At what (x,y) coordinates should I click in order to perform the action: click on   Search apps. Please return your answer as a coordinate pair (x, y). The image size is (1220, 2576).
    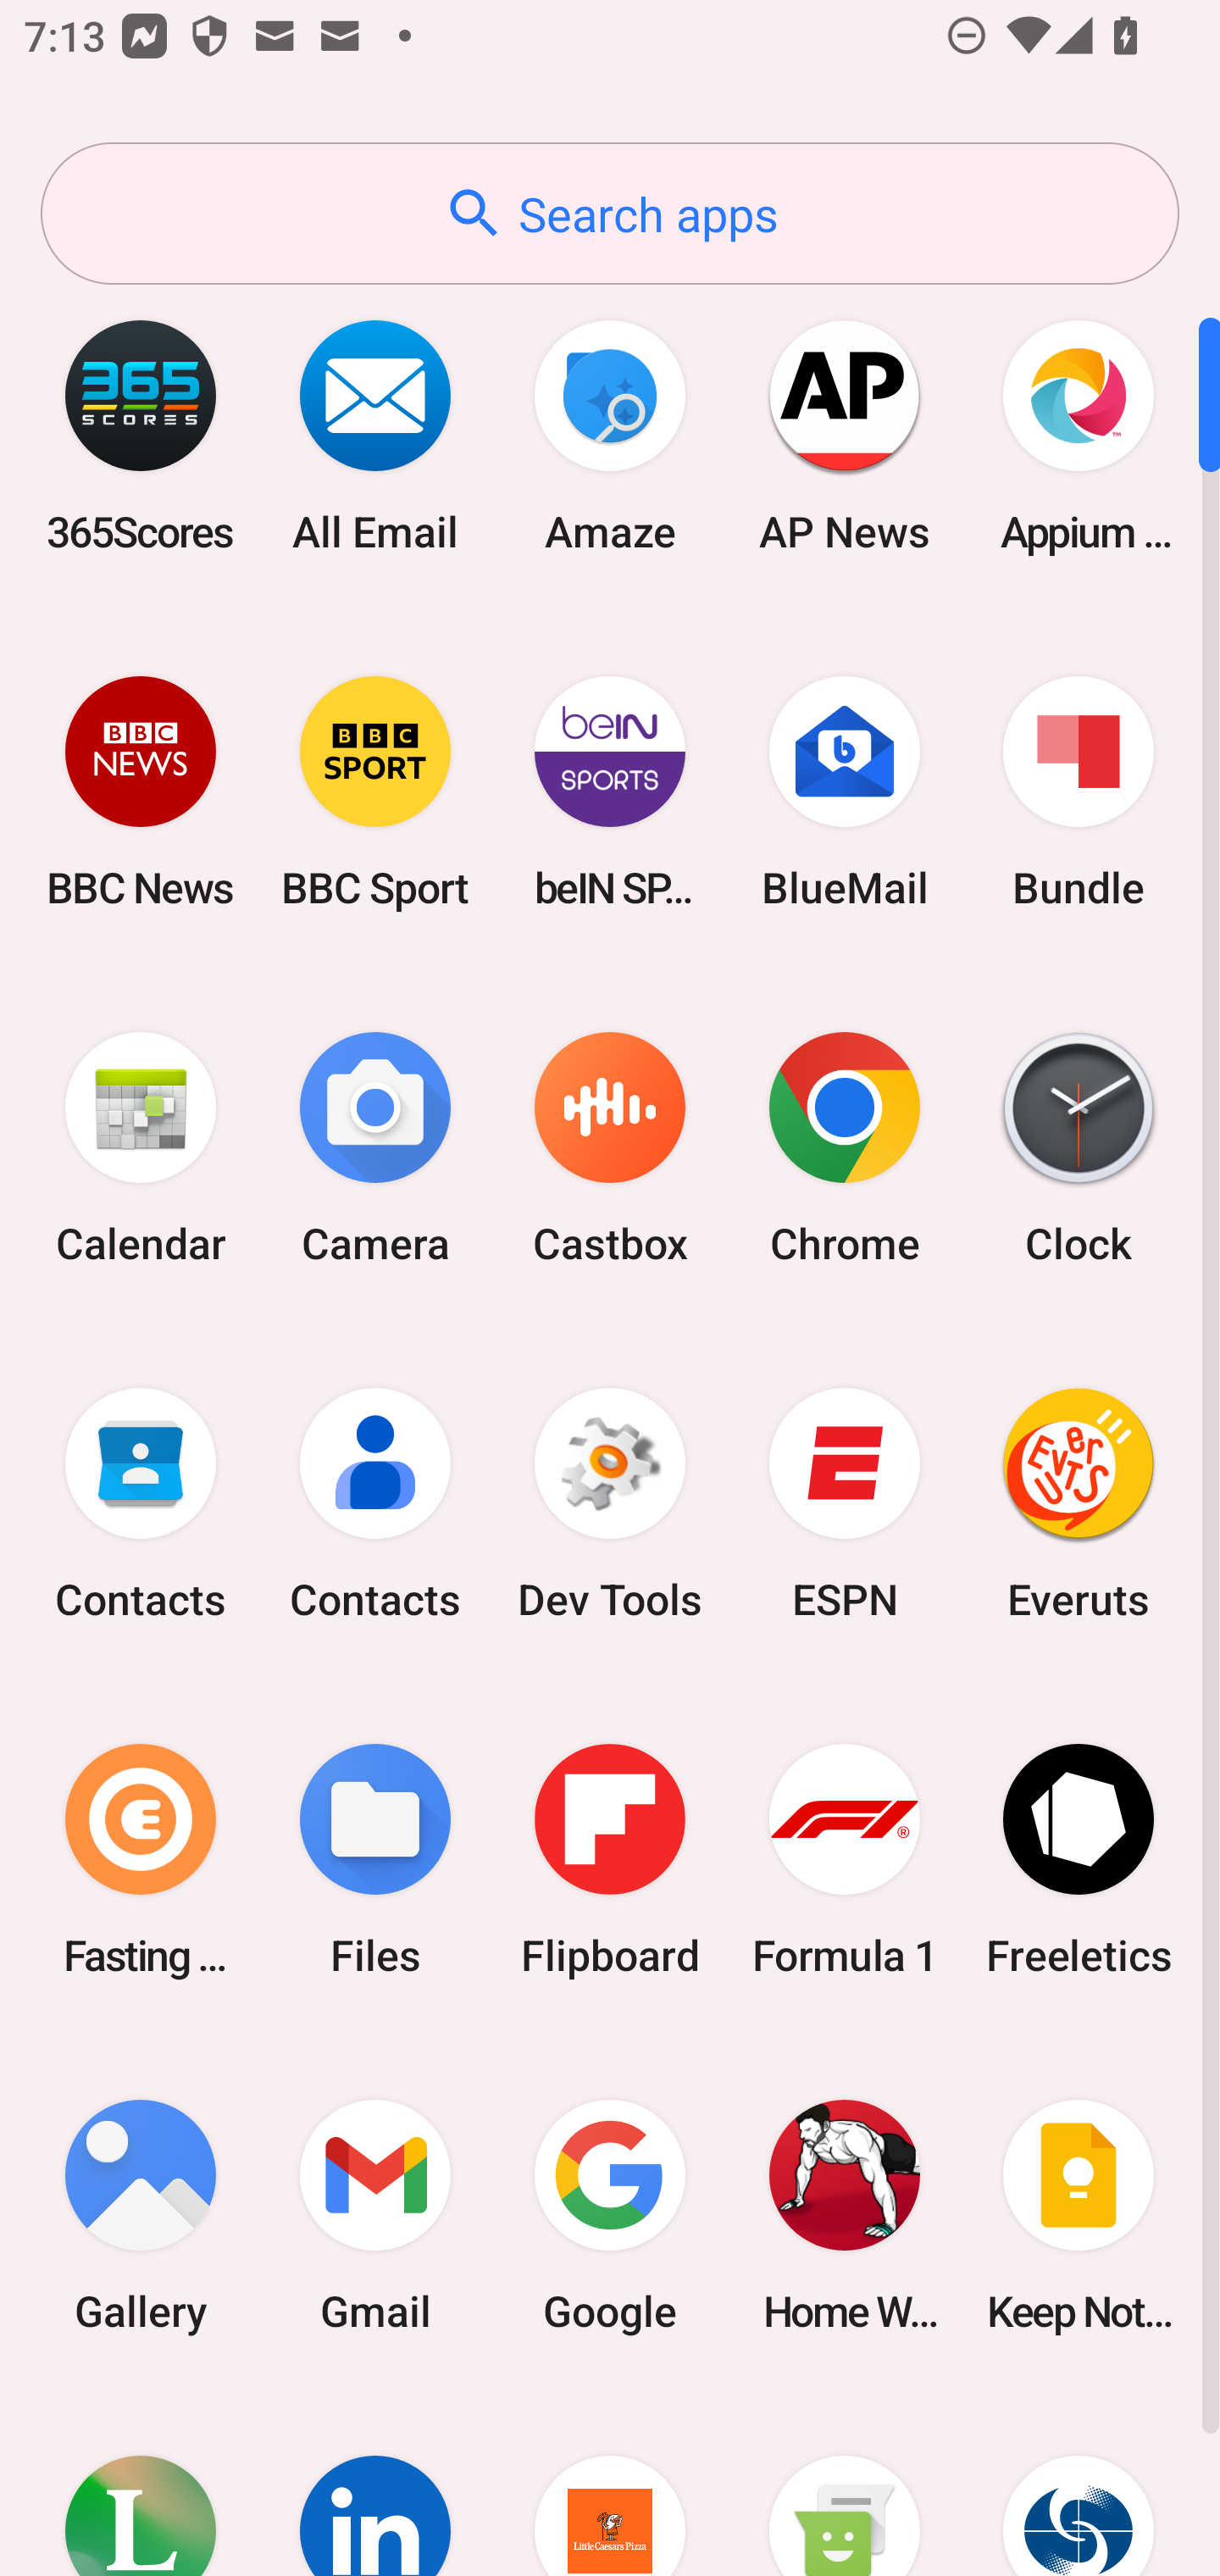
    Looking at the image, I should click on (610, 214).